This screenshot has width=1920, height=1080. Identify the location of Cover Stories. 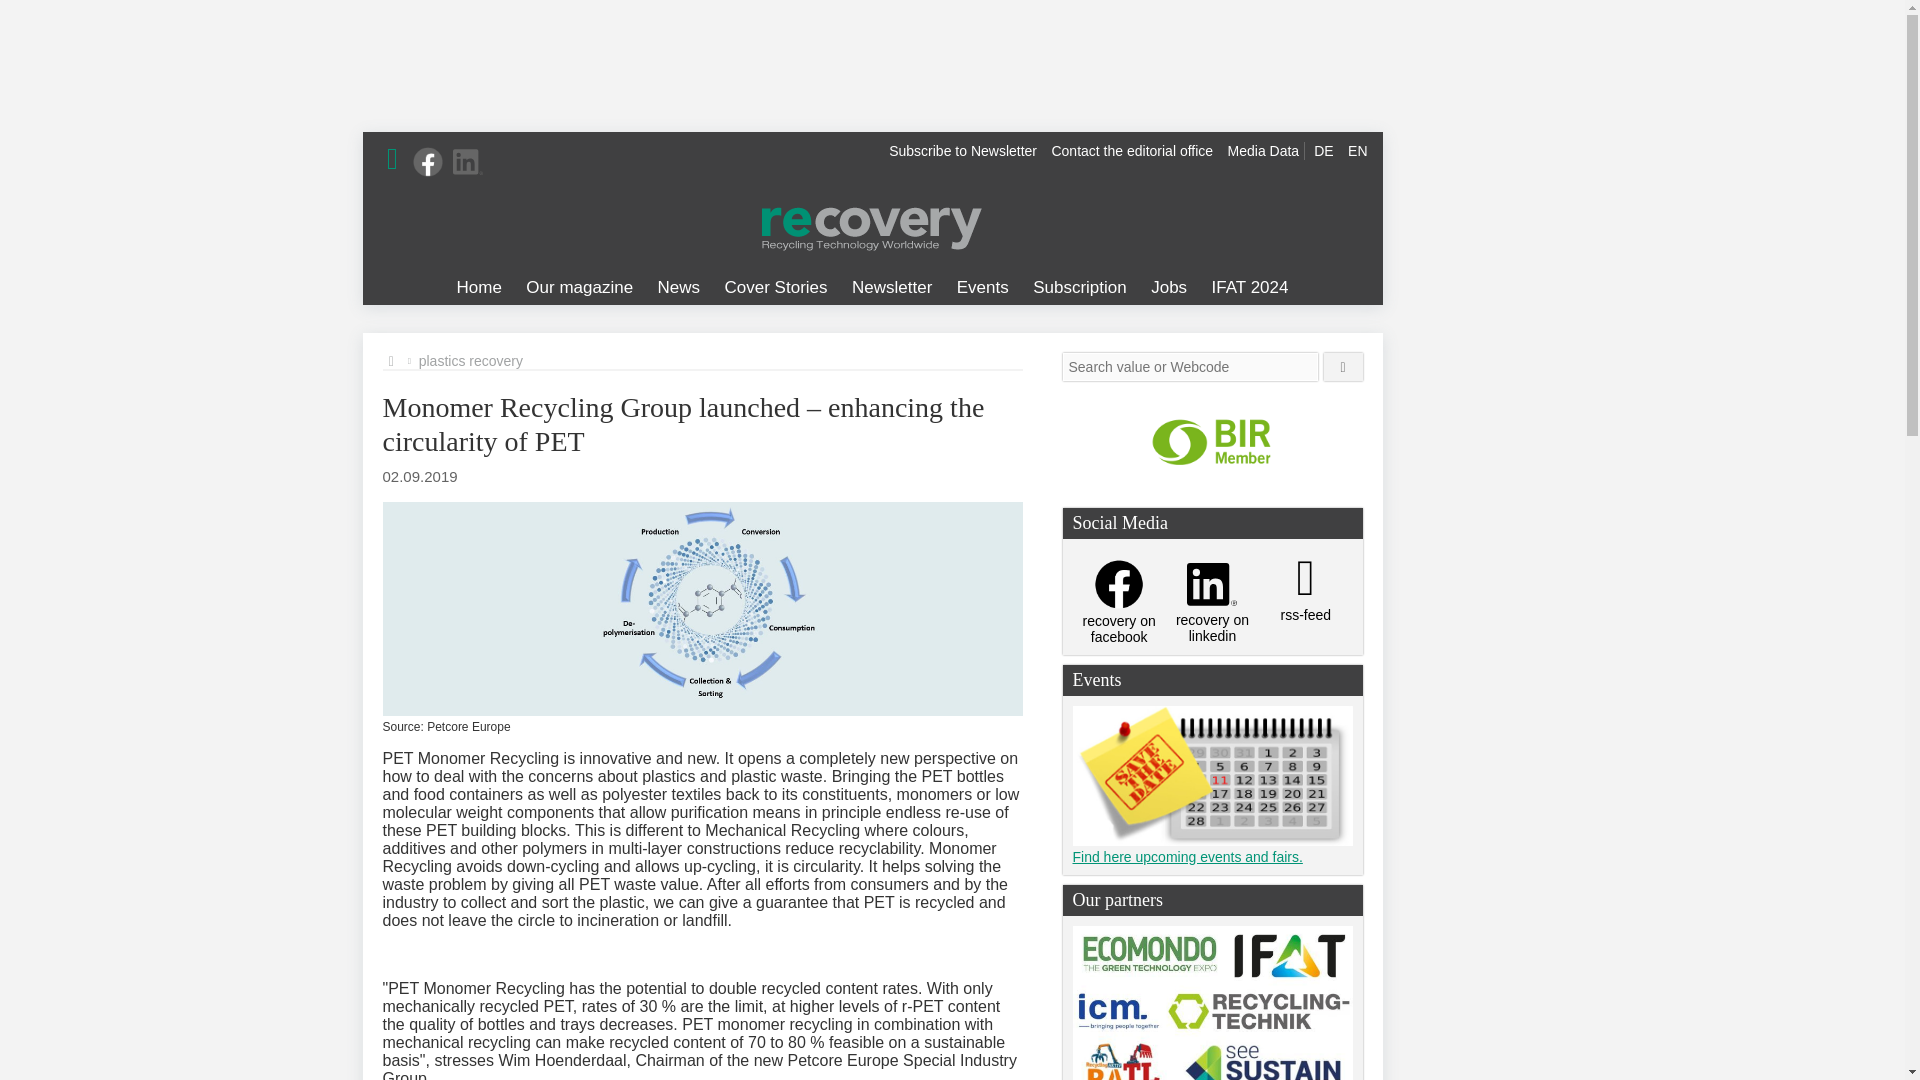
(776, 288).